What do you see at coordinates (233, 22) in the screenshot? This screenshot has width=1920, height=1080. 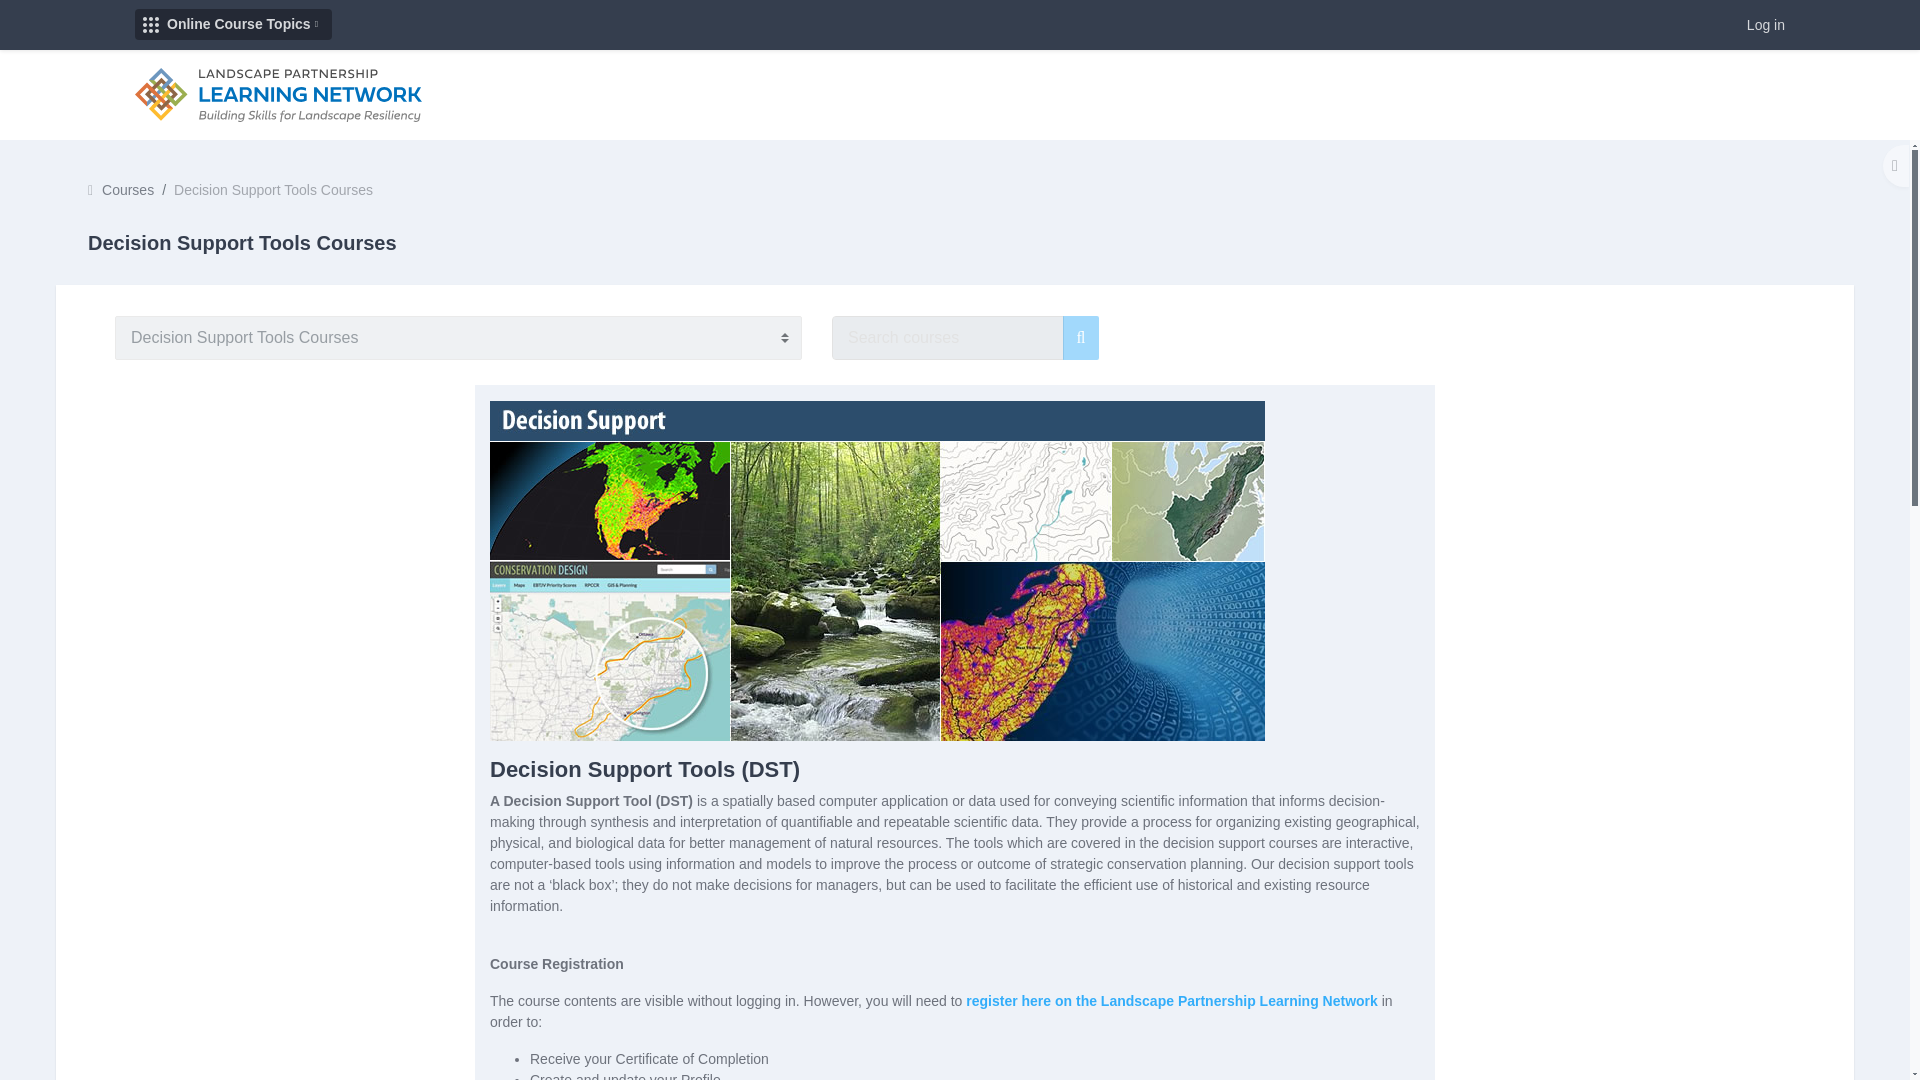 I see `Online Course Topics` at bounding box center [233, 22].